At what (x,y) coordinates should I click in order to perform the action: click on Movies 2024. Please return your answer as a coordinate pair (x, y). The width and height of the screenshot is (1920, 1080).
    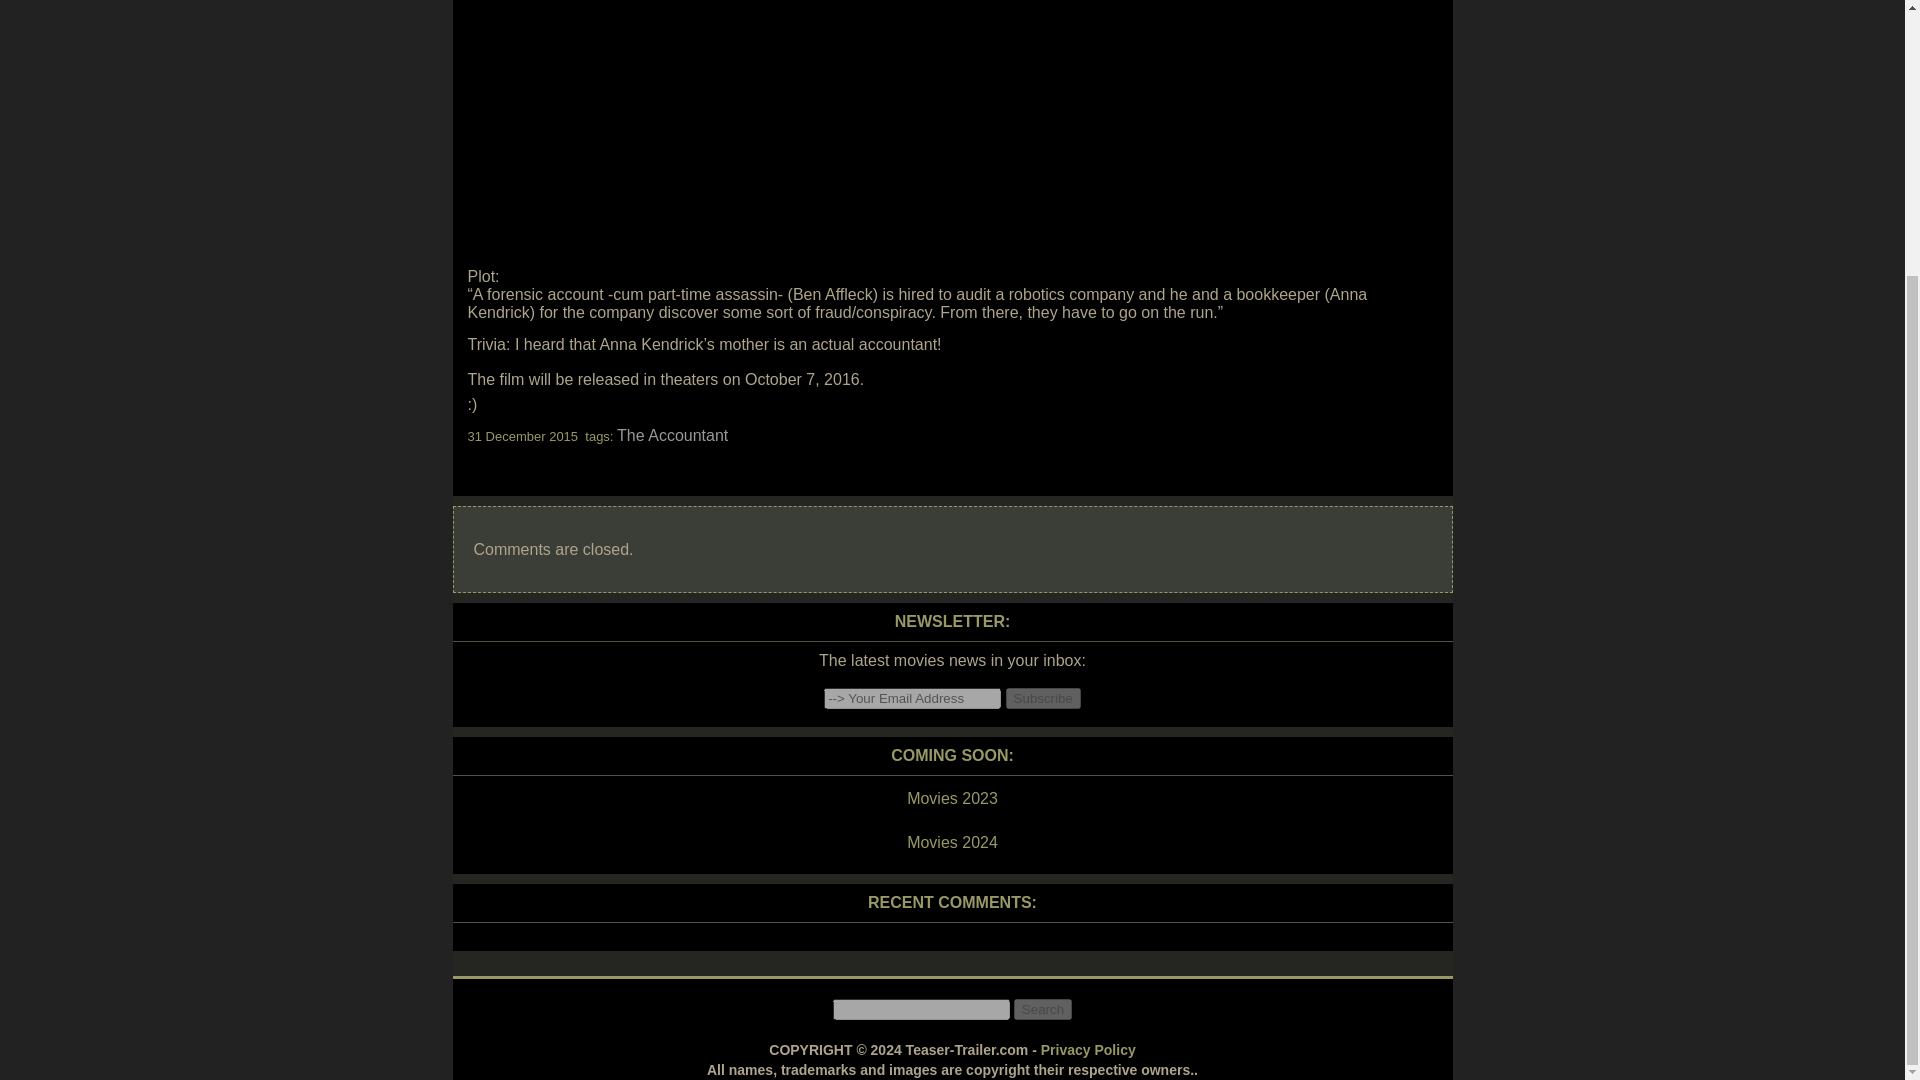
    Looking at the image, I should click on (951, 843).